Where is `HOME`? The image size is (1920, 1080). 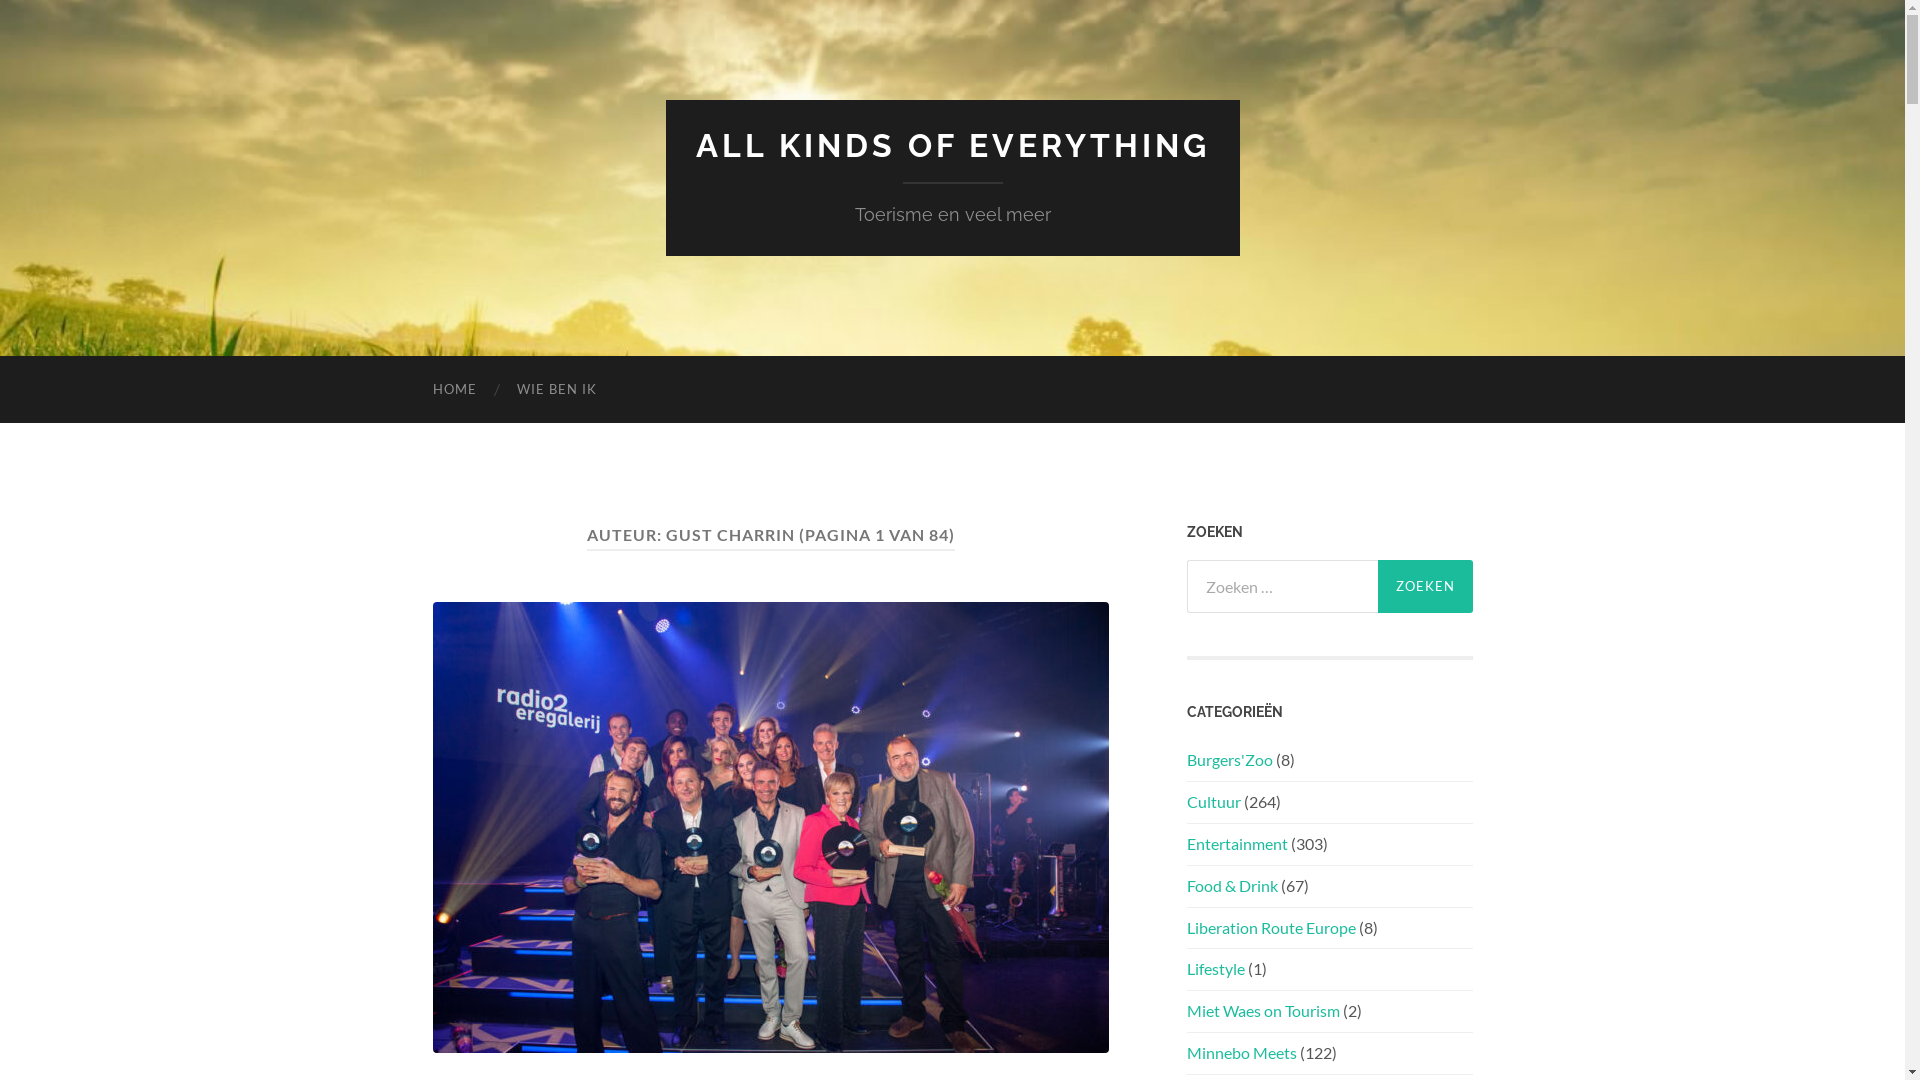
HOME is located at coordinates (454, 390).